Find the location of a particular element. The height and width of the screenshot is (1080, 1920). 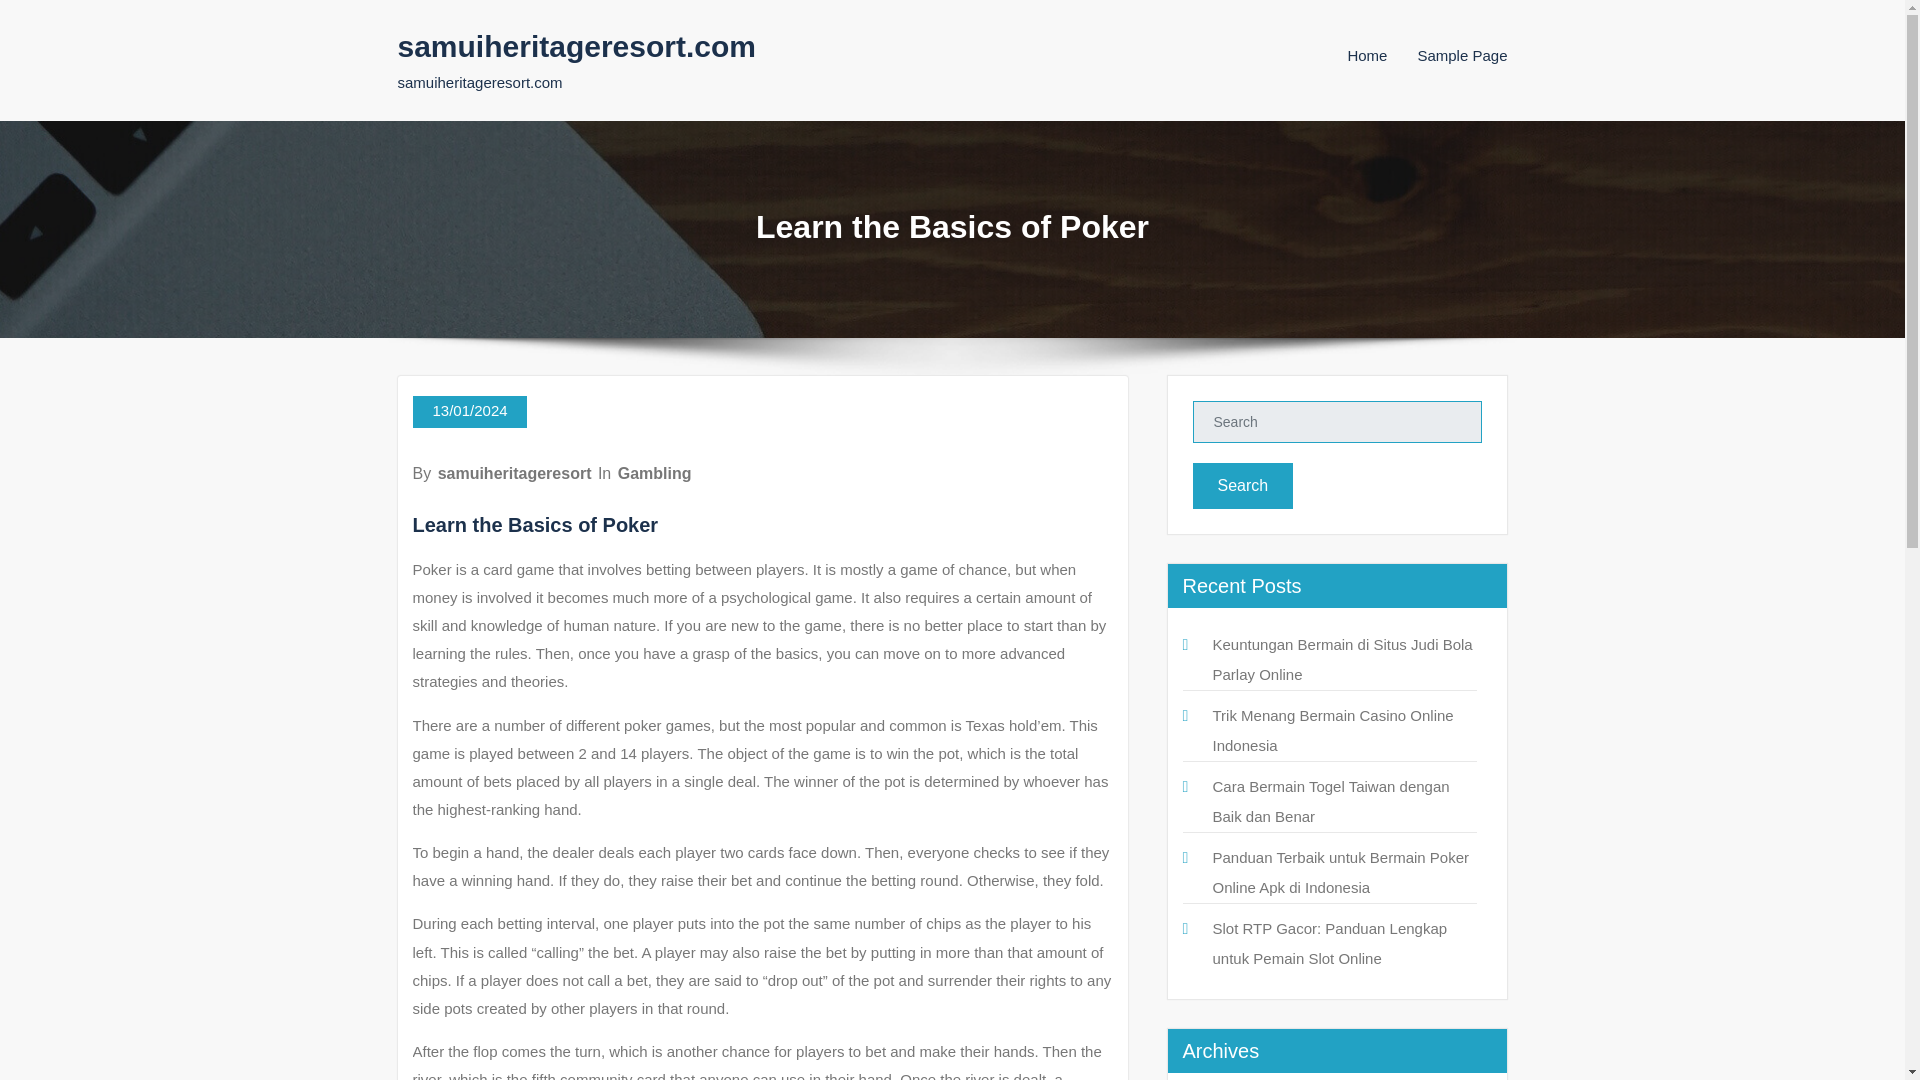

Keuntungan Bermain di Situs Judi Bola Parlay Online is located at coordinates (1342, 659).